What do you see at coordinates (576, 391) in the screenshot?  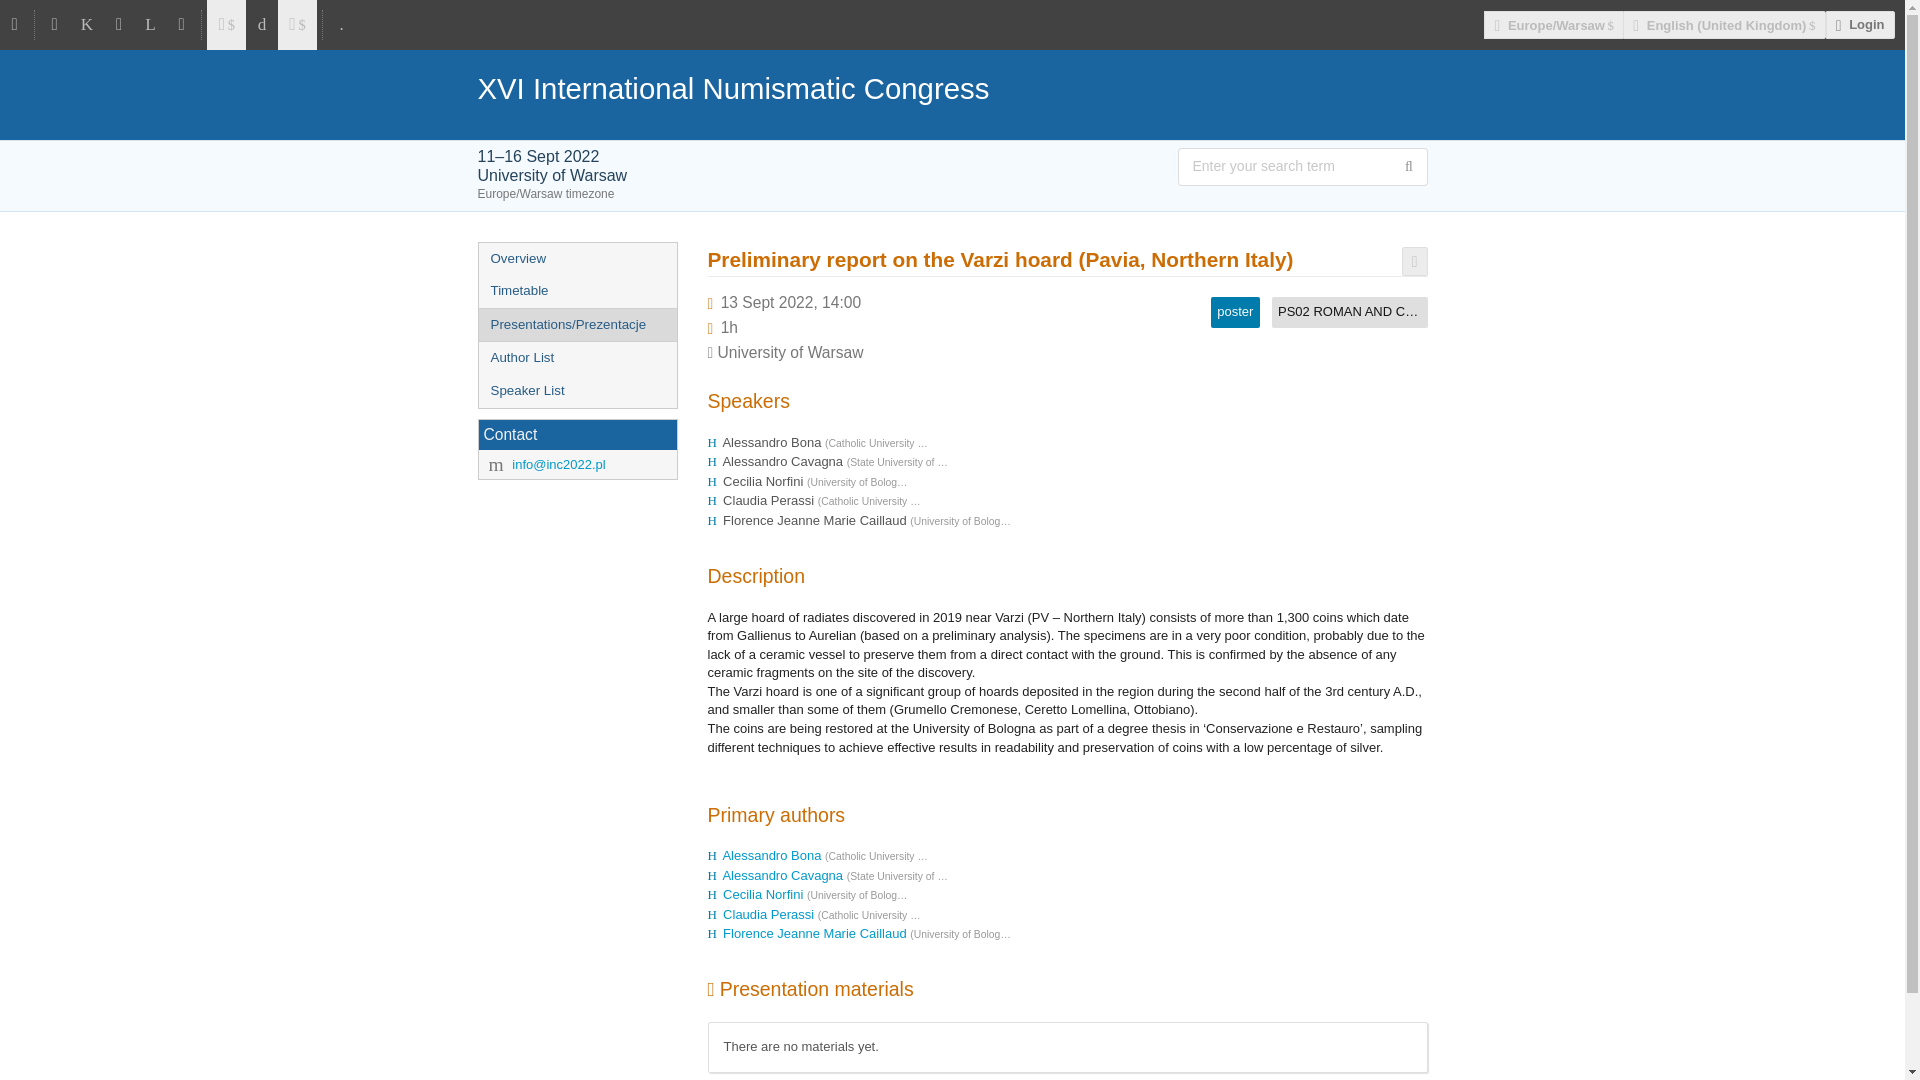 I see `Speaker List` at bounding box center [576, 391].